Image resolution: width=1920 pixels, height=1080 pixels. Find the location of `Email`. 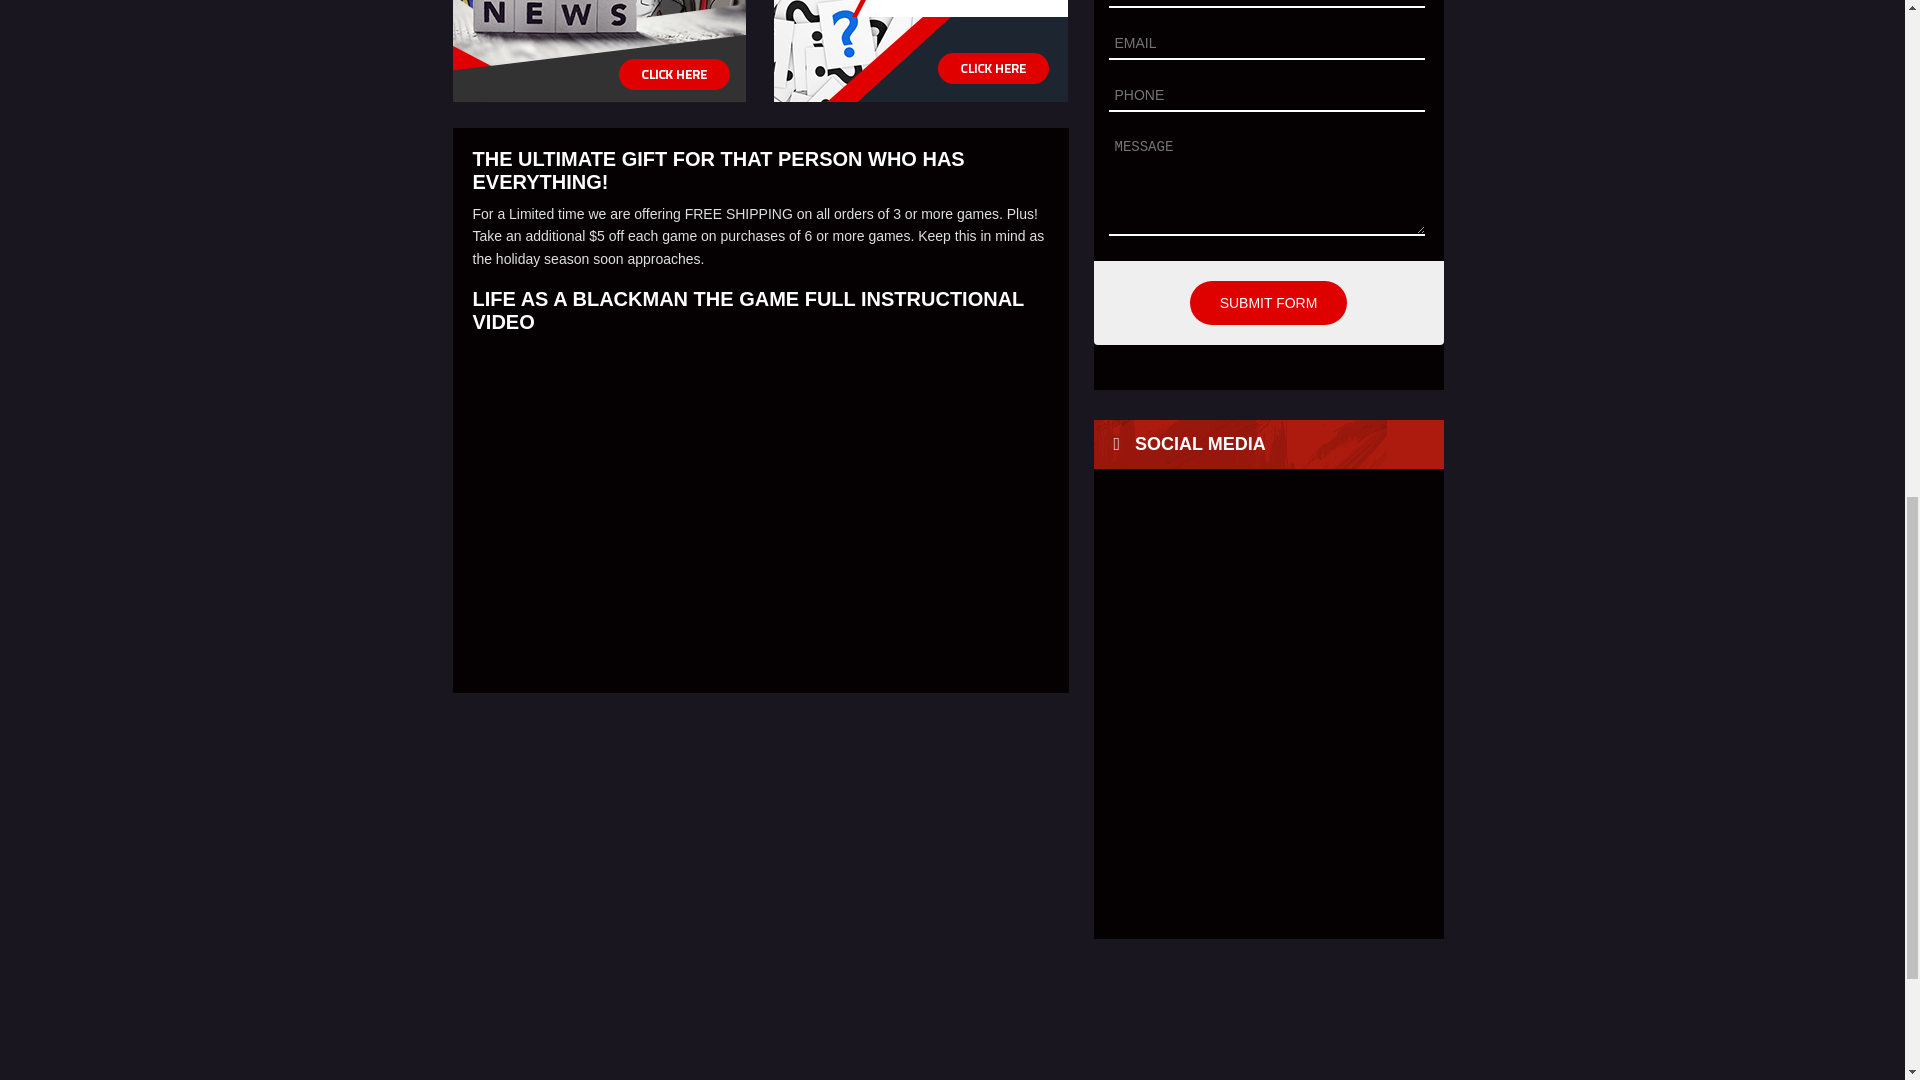

Email is located at coordinates (1266, 44).